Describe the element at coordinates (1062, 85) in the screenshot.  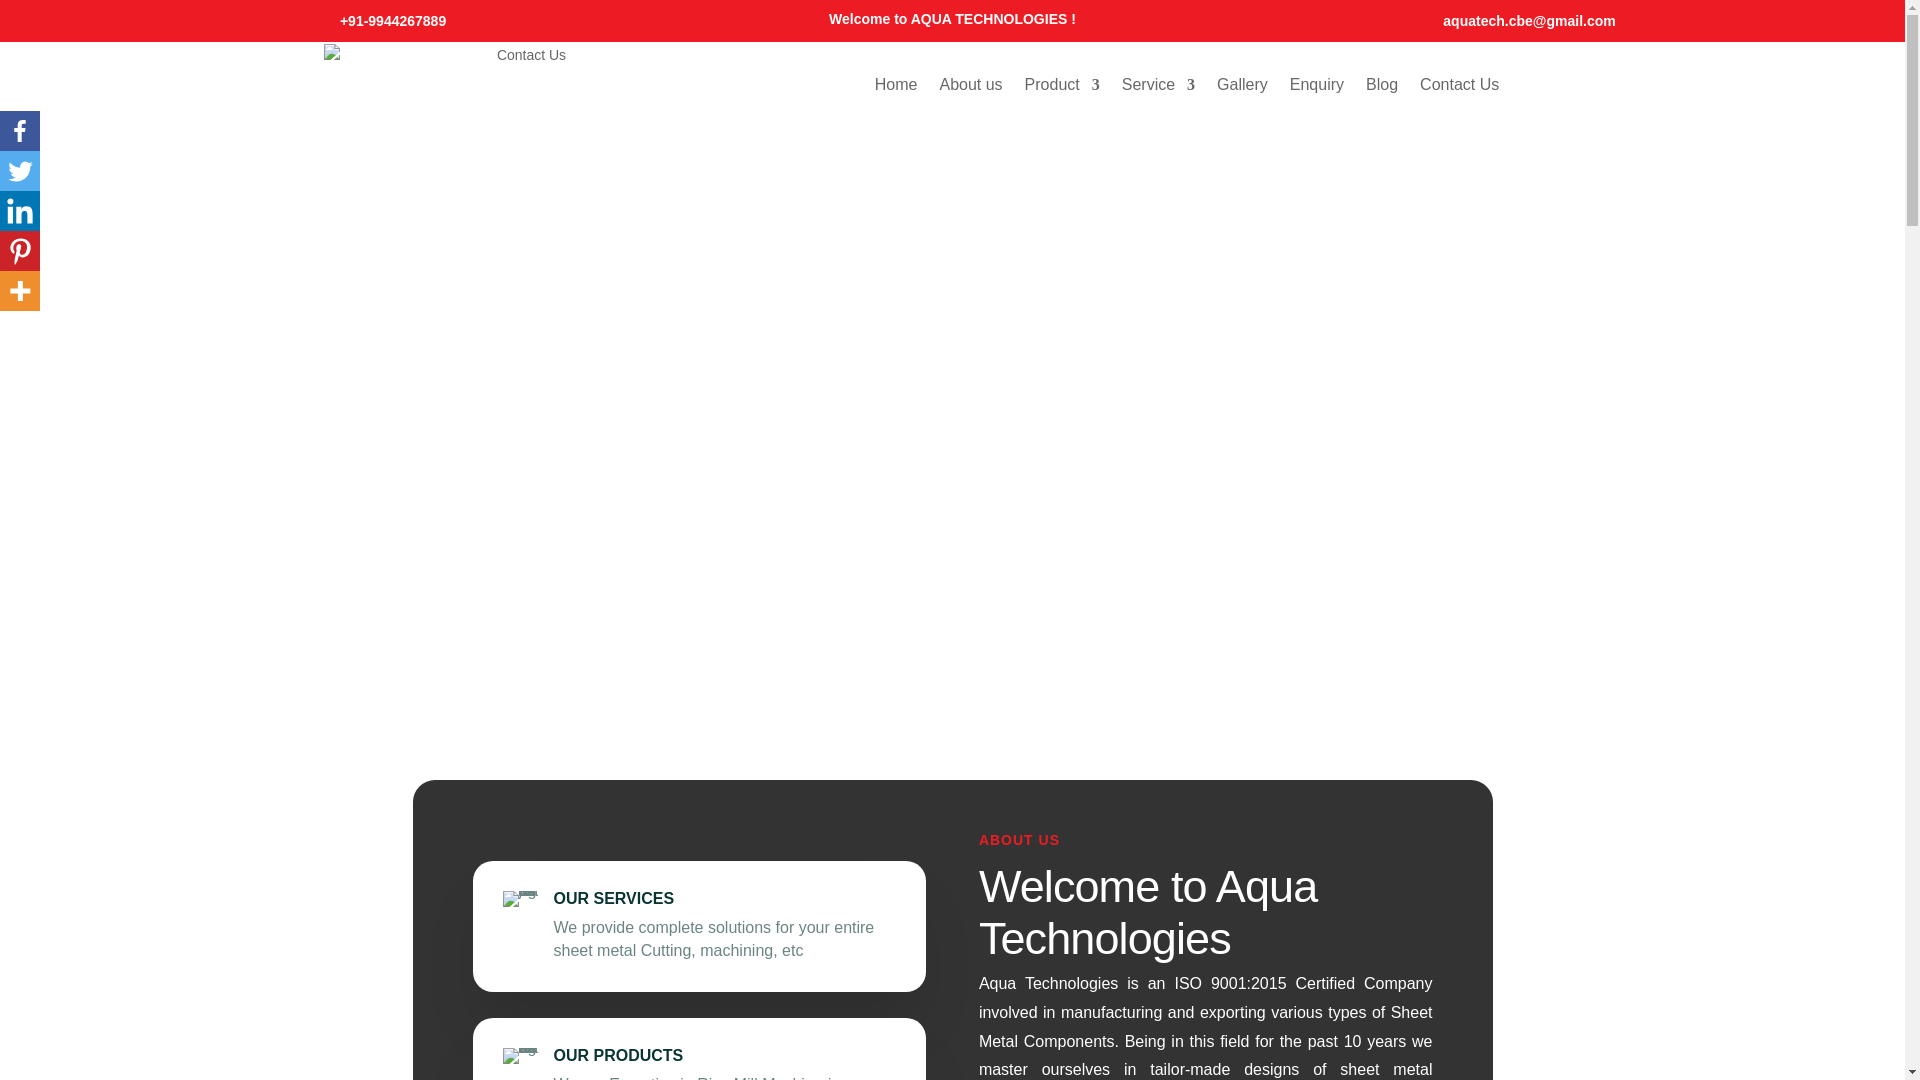
I see `Product` at that location.